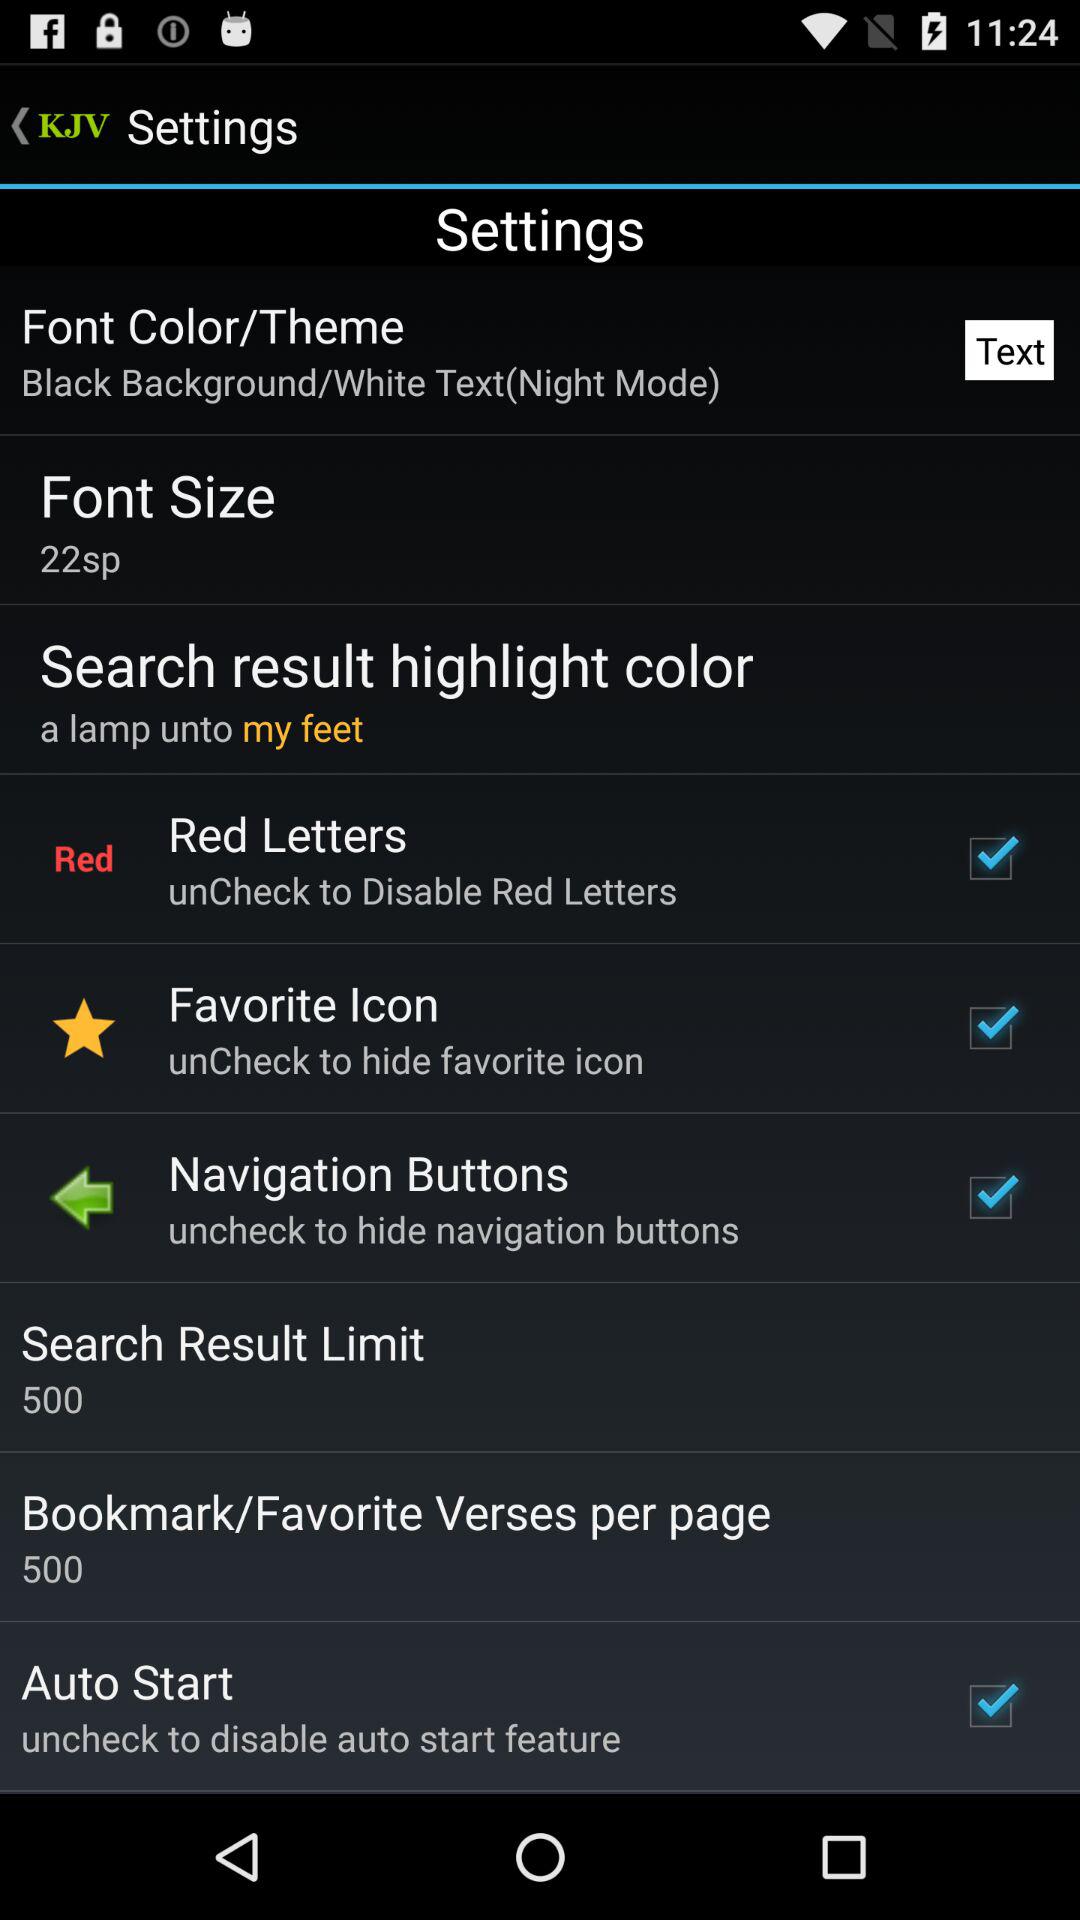 This screenshot has height=1920, width=1080. What do you see at coordinates (370, 381) in the screenshot?
I see `jump until the black background white item` at bounding box center [370, 381].